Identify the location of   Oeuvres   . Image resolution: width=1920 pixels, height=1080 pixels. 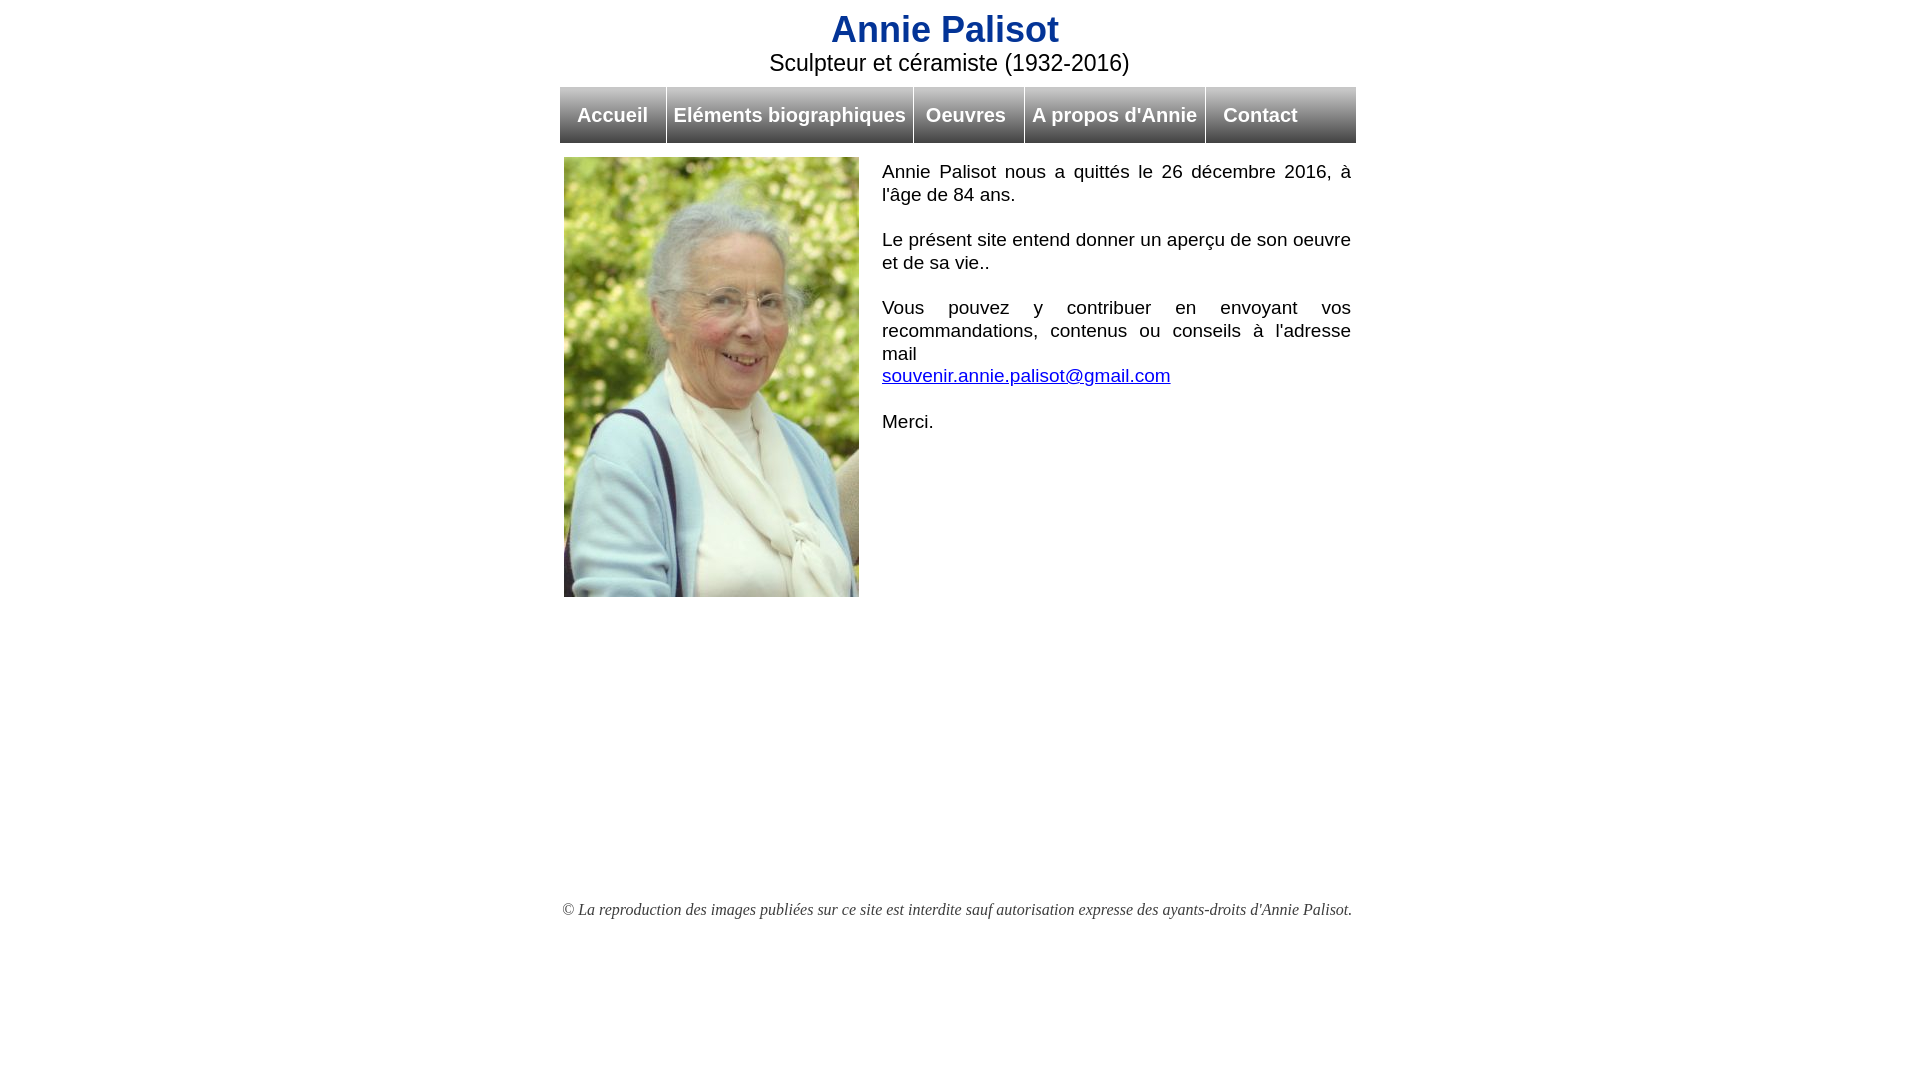
(970, 115).